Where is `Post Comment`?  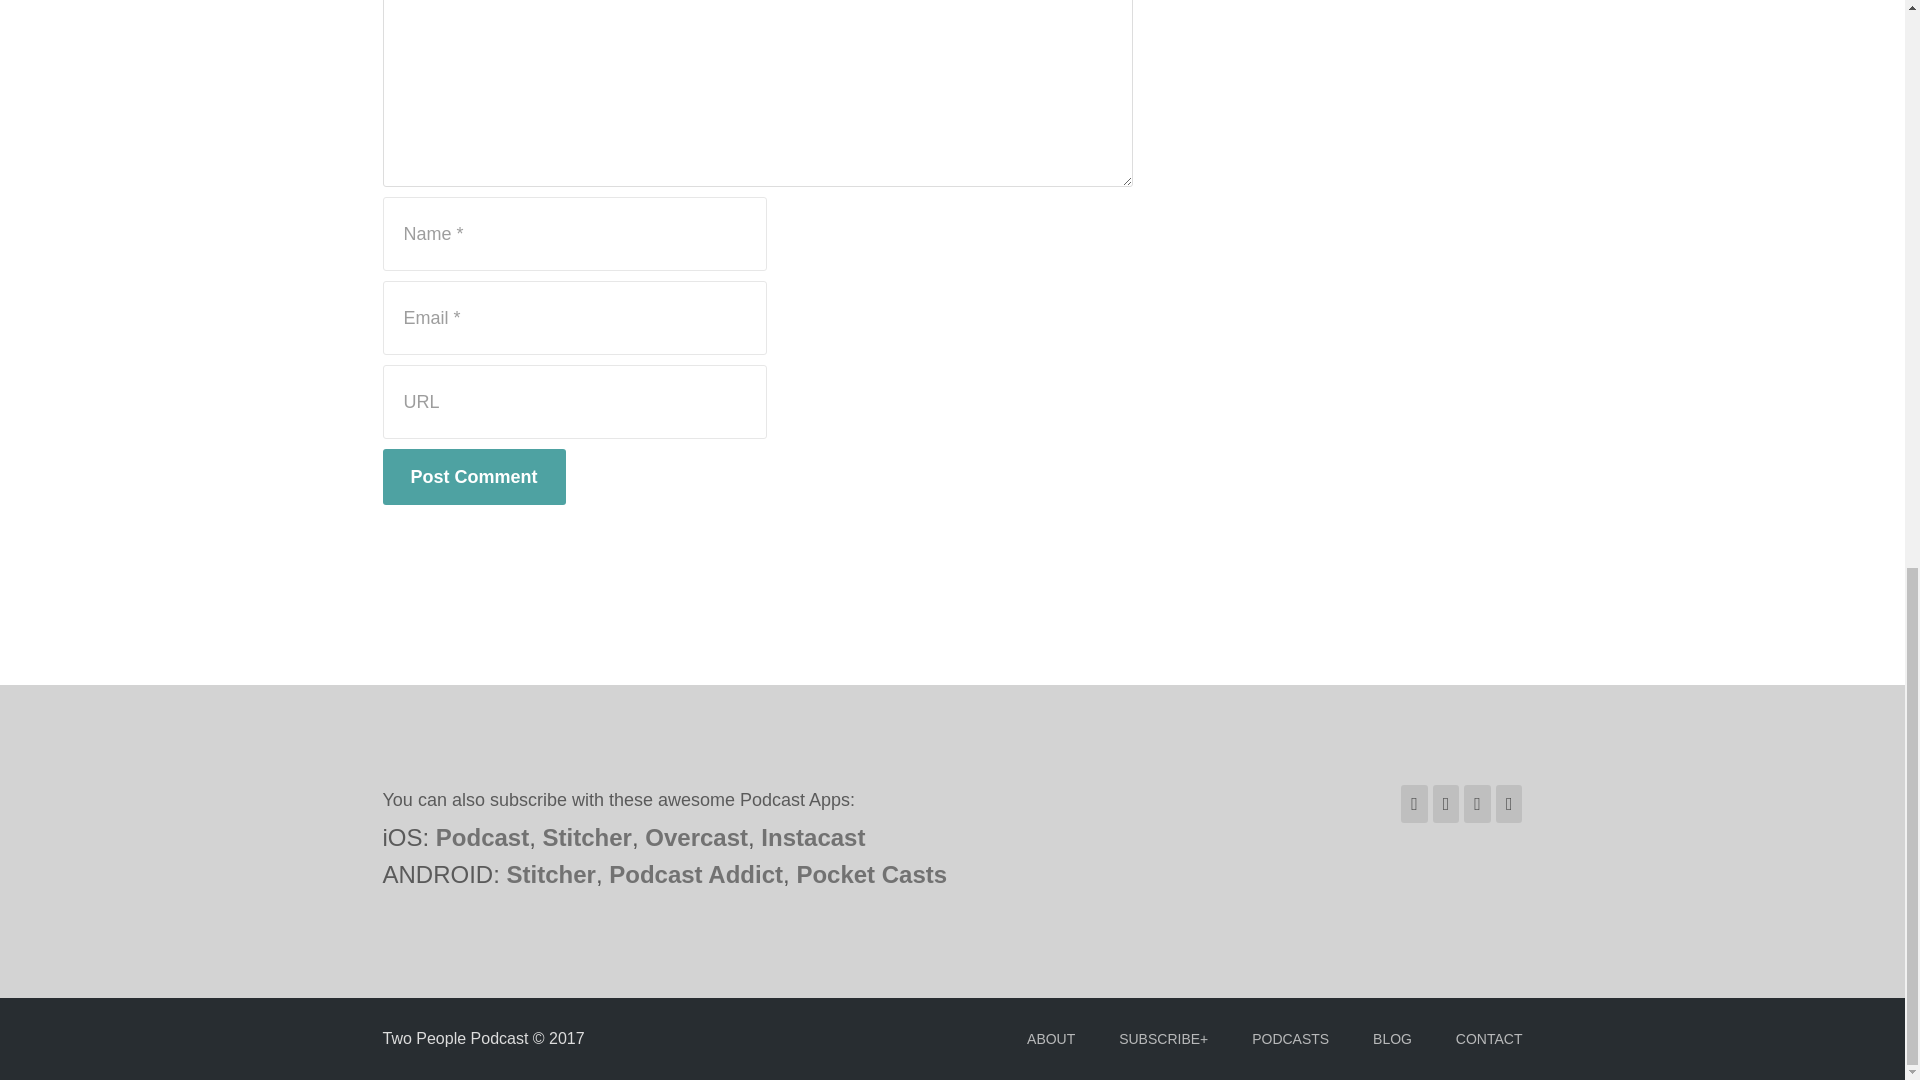
Post Comment is located at coordinates (473, 477).